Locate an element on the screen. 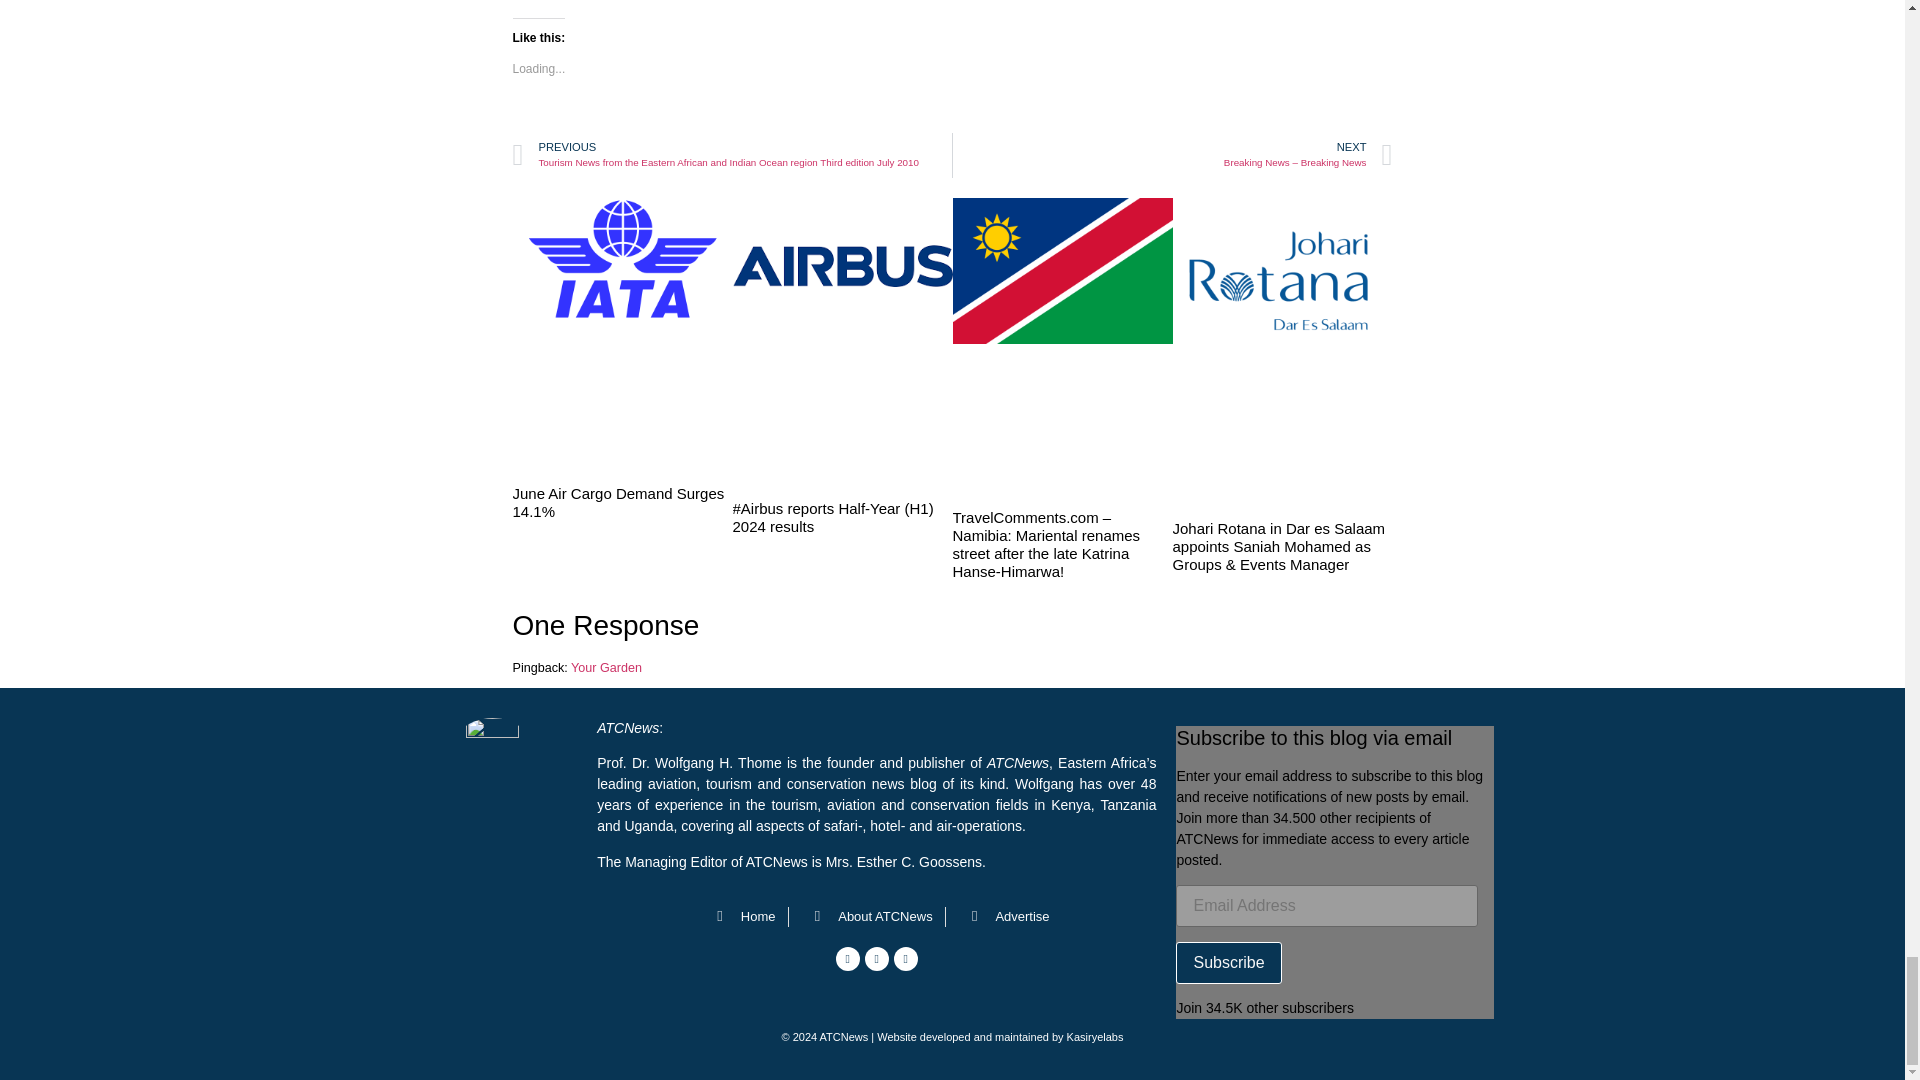 The width and height of the screenshot is (1920, 1080). Home is located at coordinates (740, 916).